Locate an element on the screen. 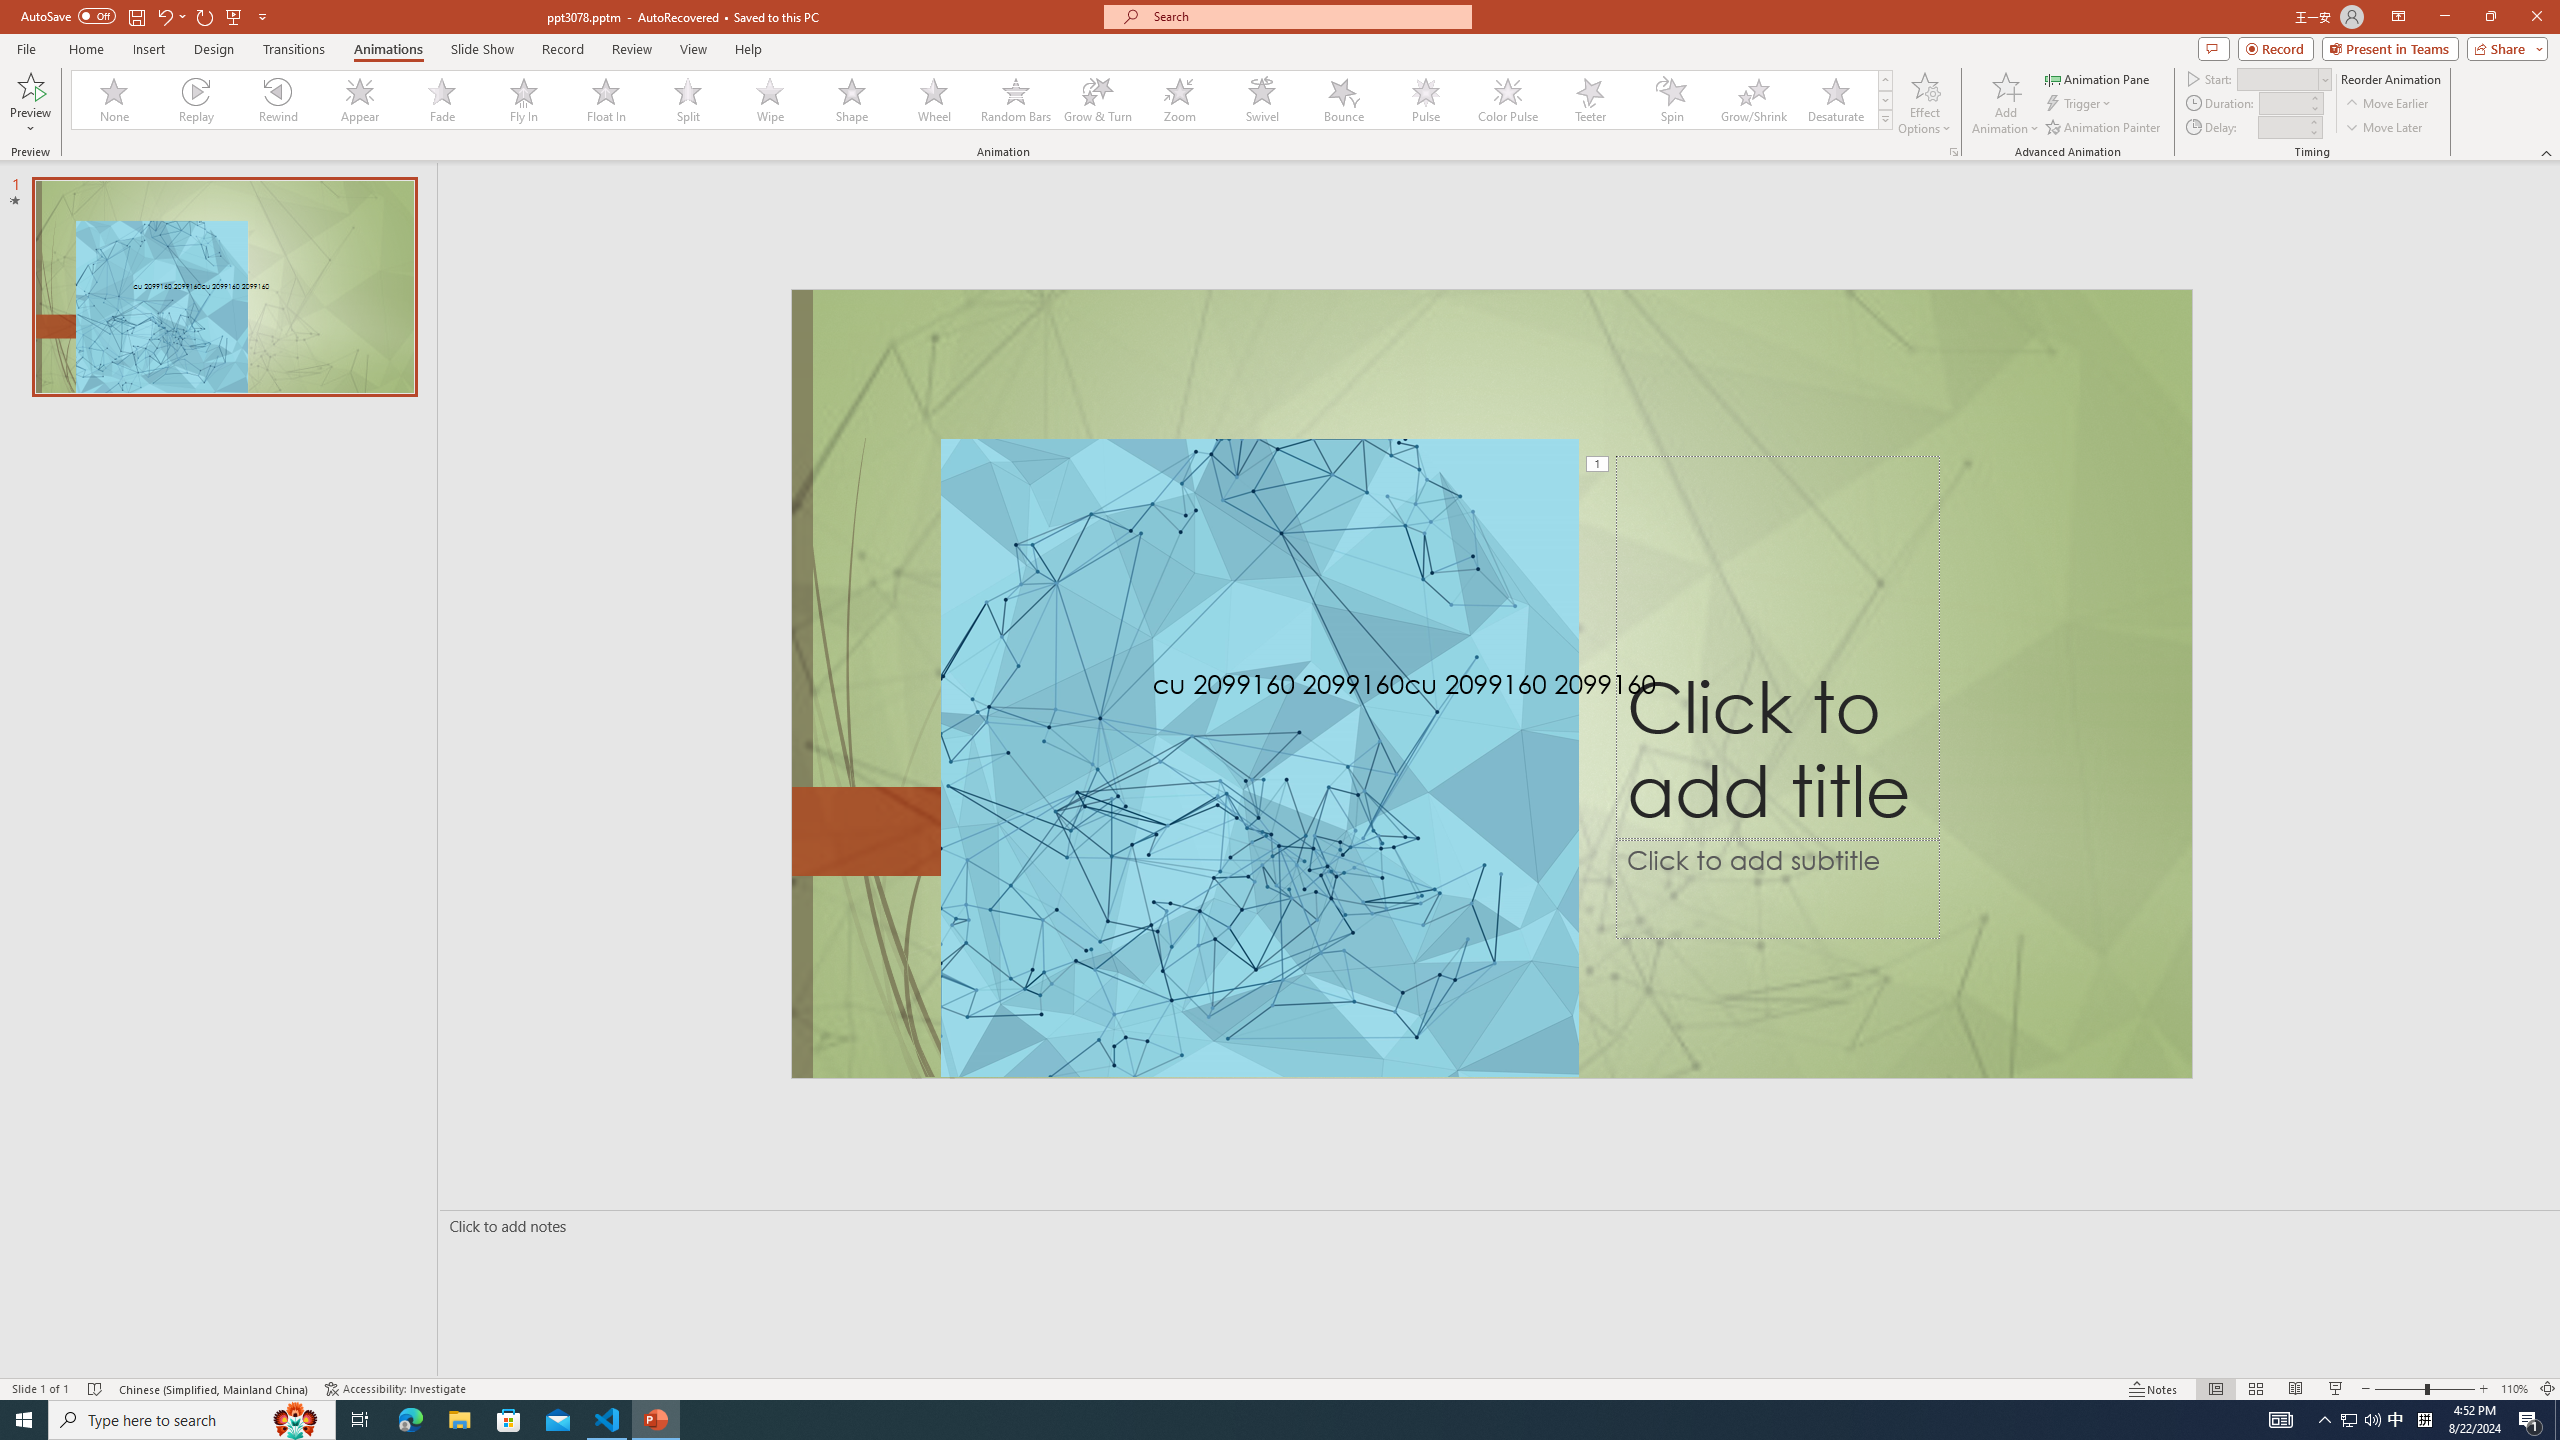 The width and height of the screenshot is (2560, 1440). Color Pulse is located at coordinates (1507, 100).